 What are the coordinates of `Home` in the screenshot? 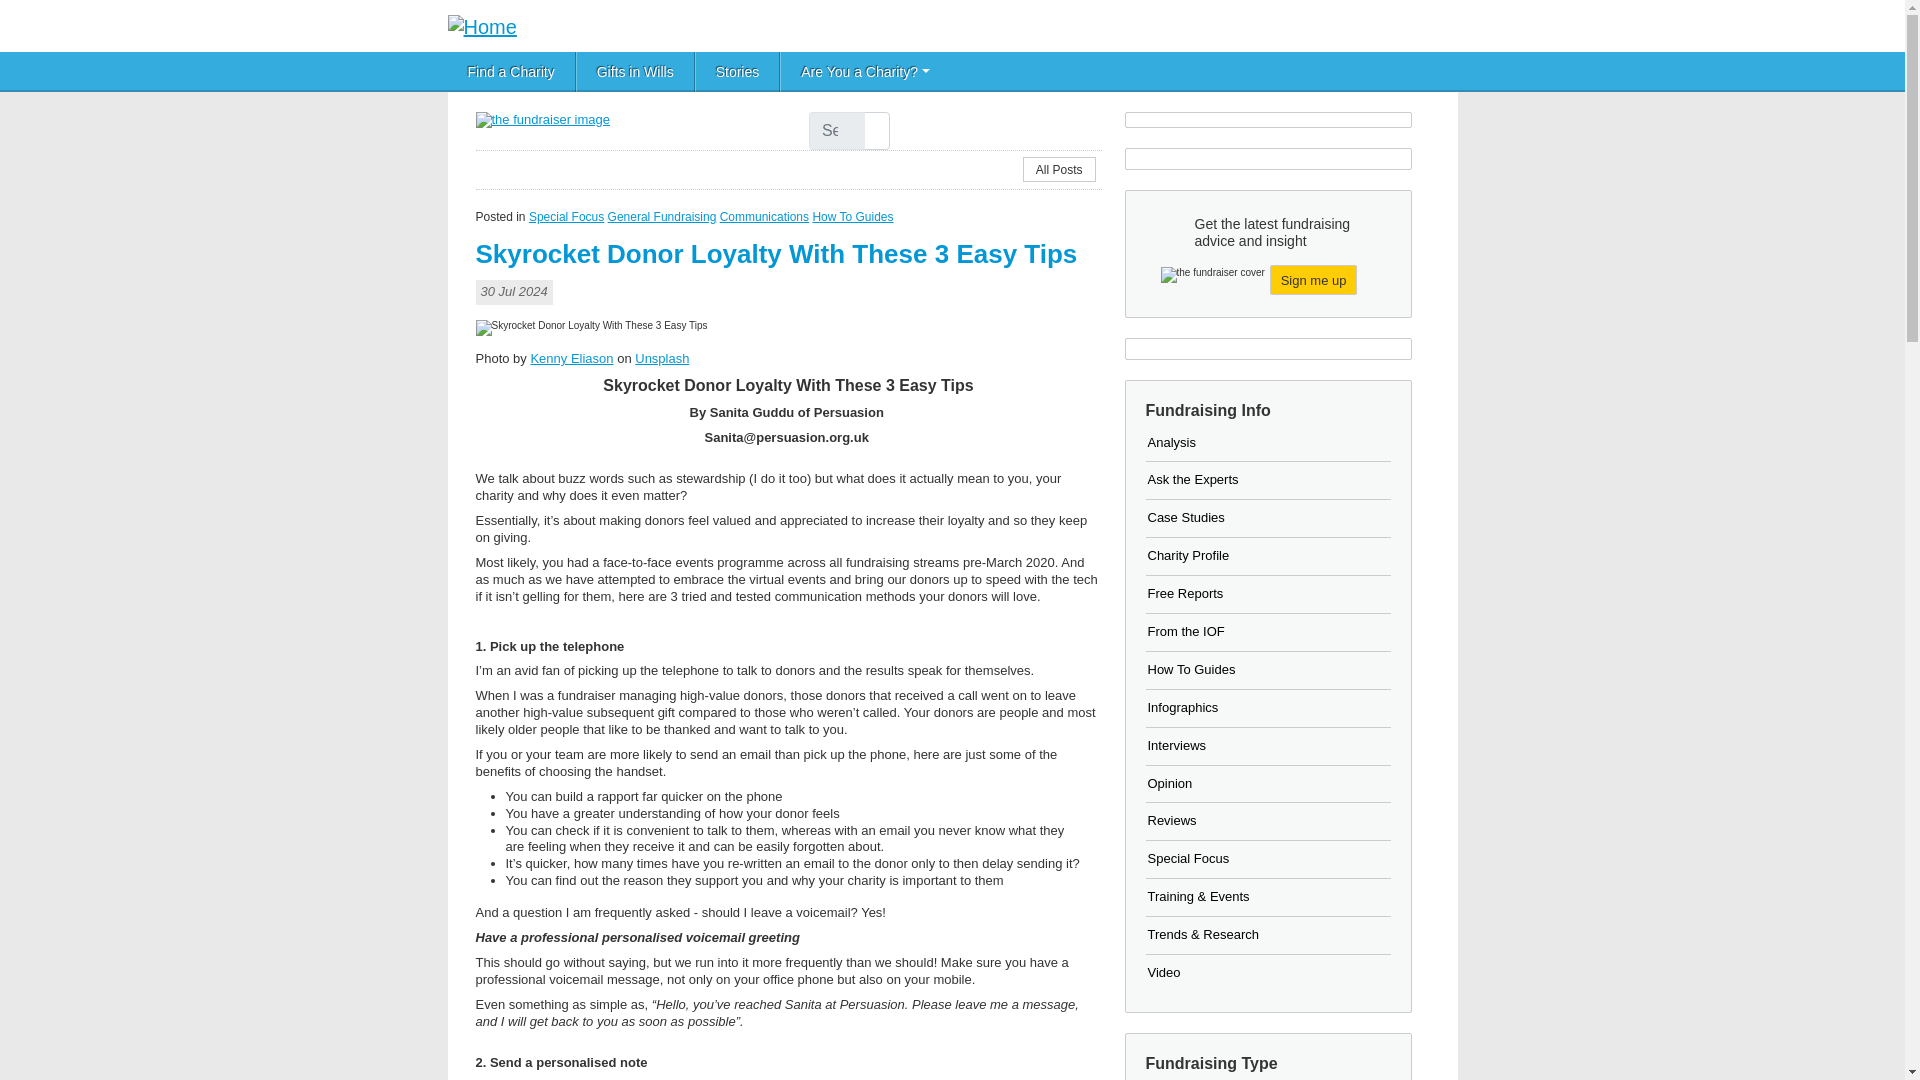 It's located at (490, 25).